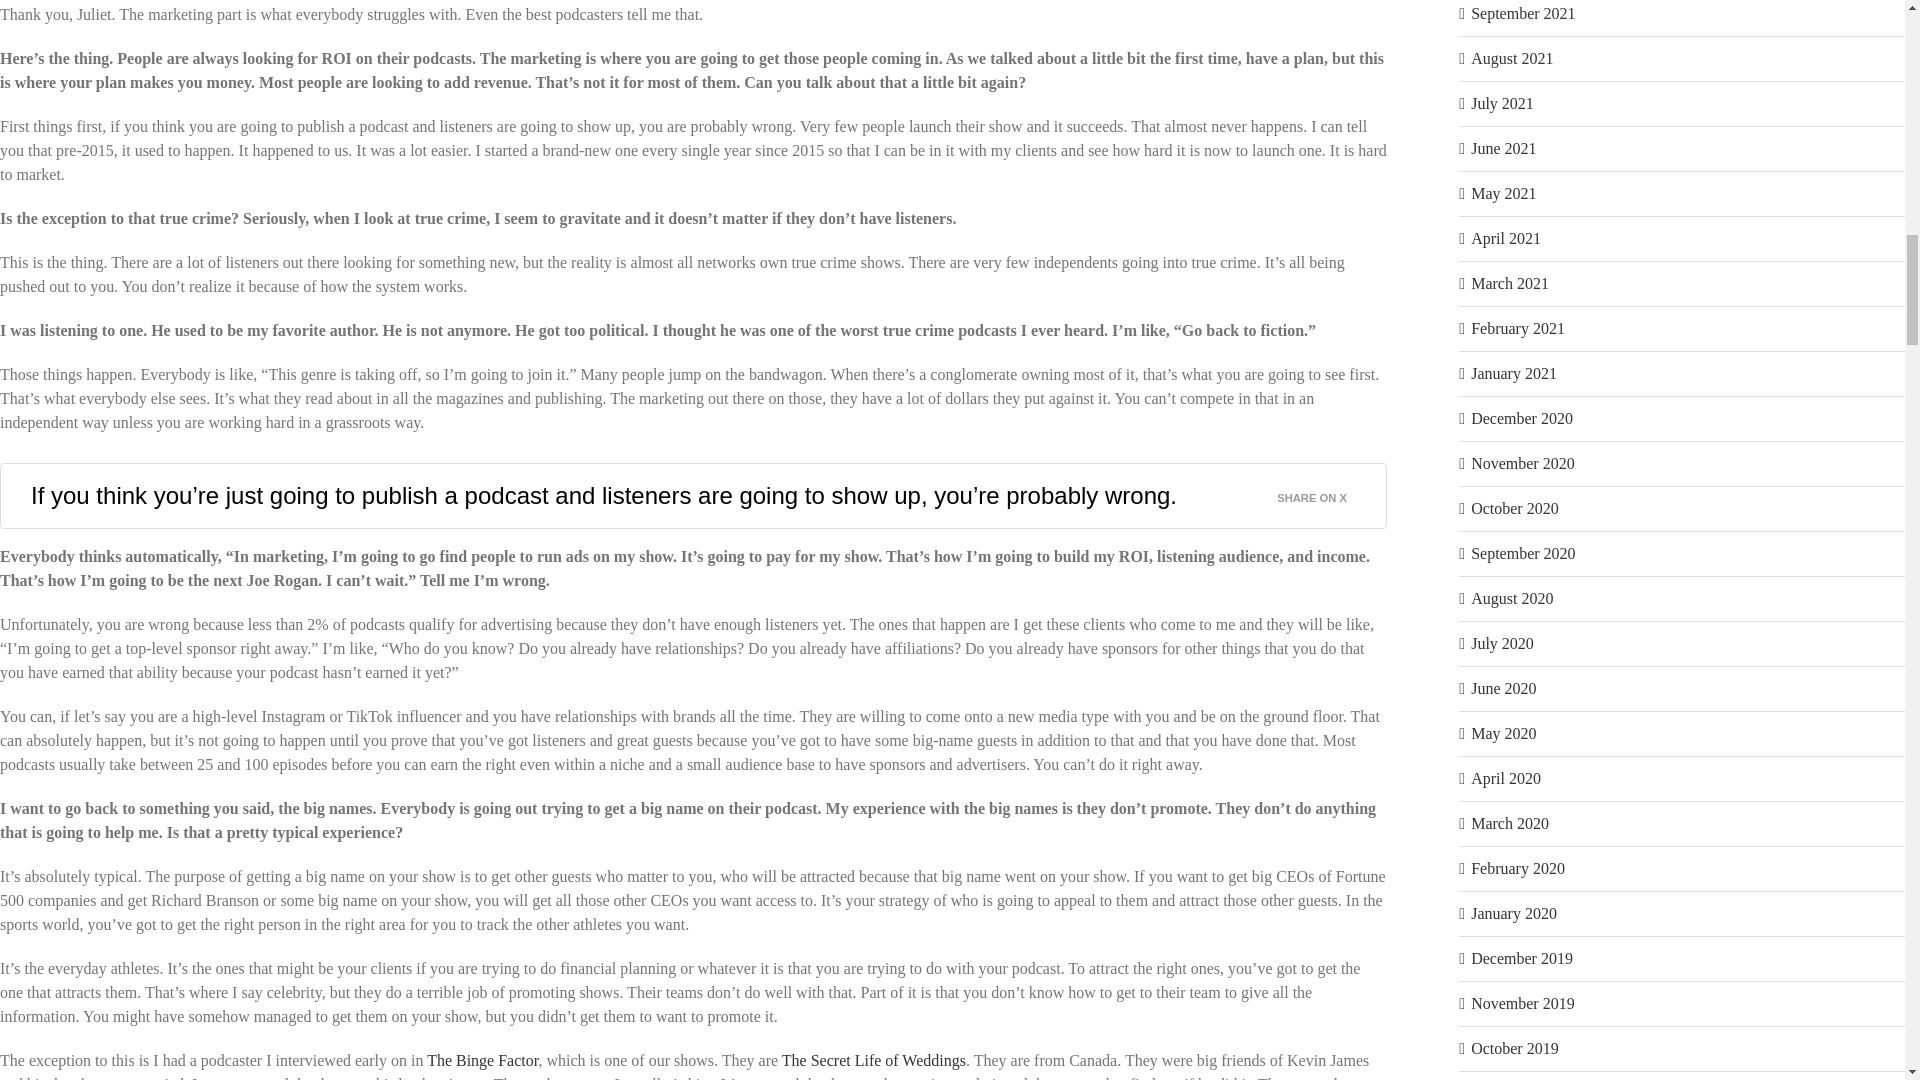  I want to click on The Secret Life of Weddings, so click(873, 1060).